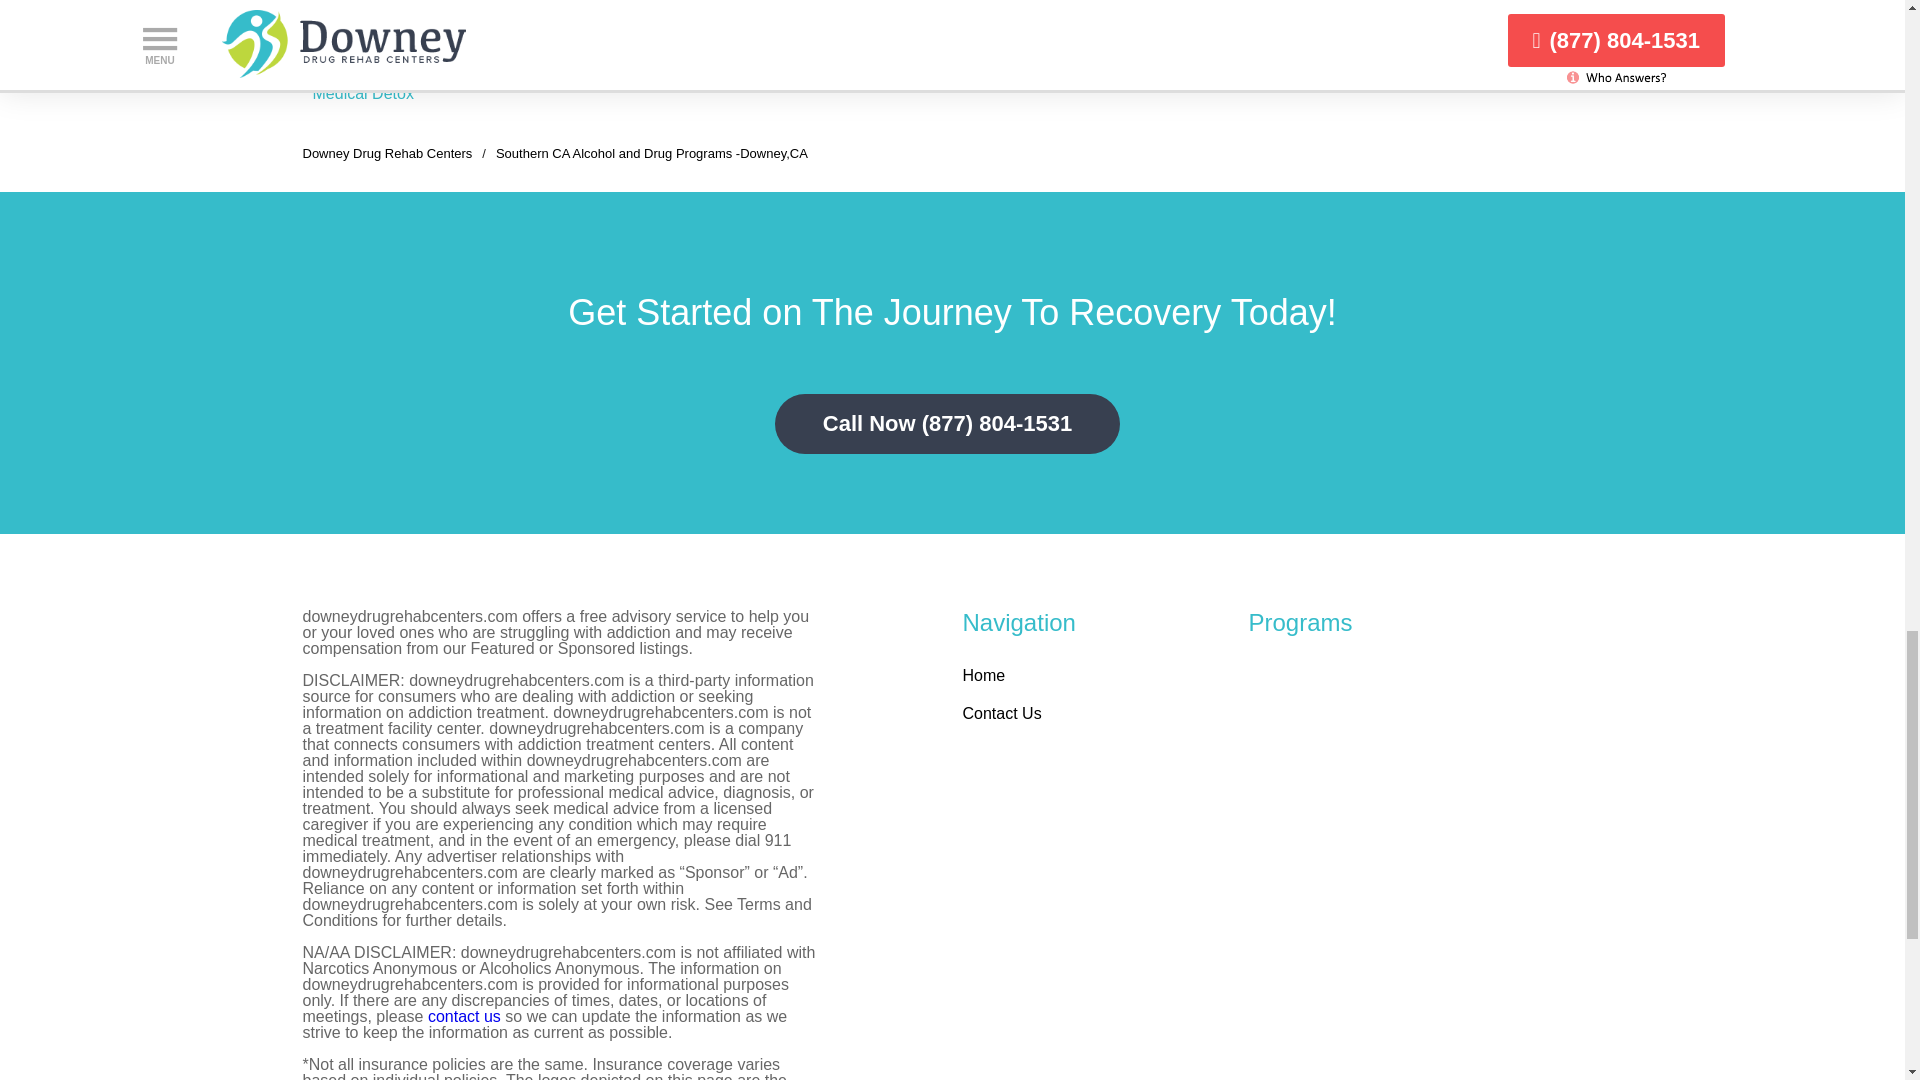  I want to click on Medicaid, so click(856, 73).